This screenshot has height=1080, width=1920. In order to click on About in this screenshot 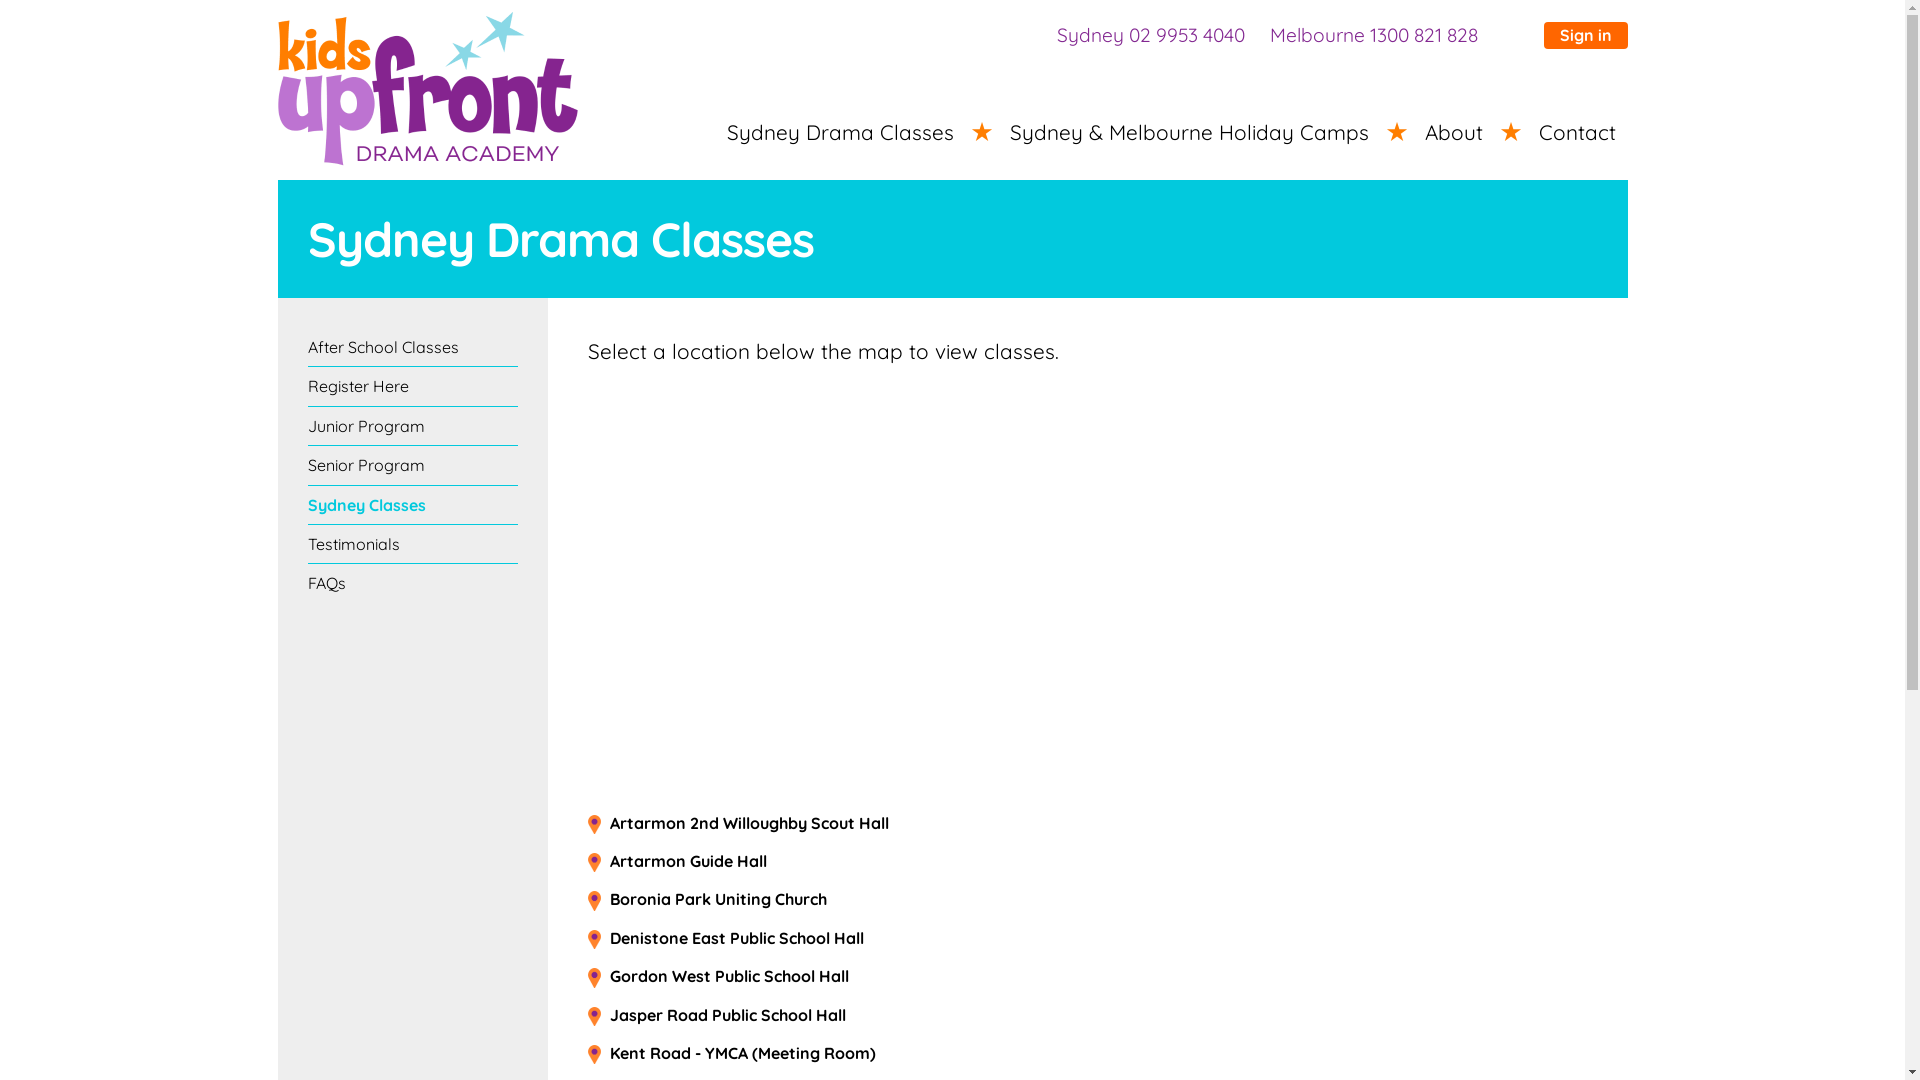, I will do `click(1453, 132)`.